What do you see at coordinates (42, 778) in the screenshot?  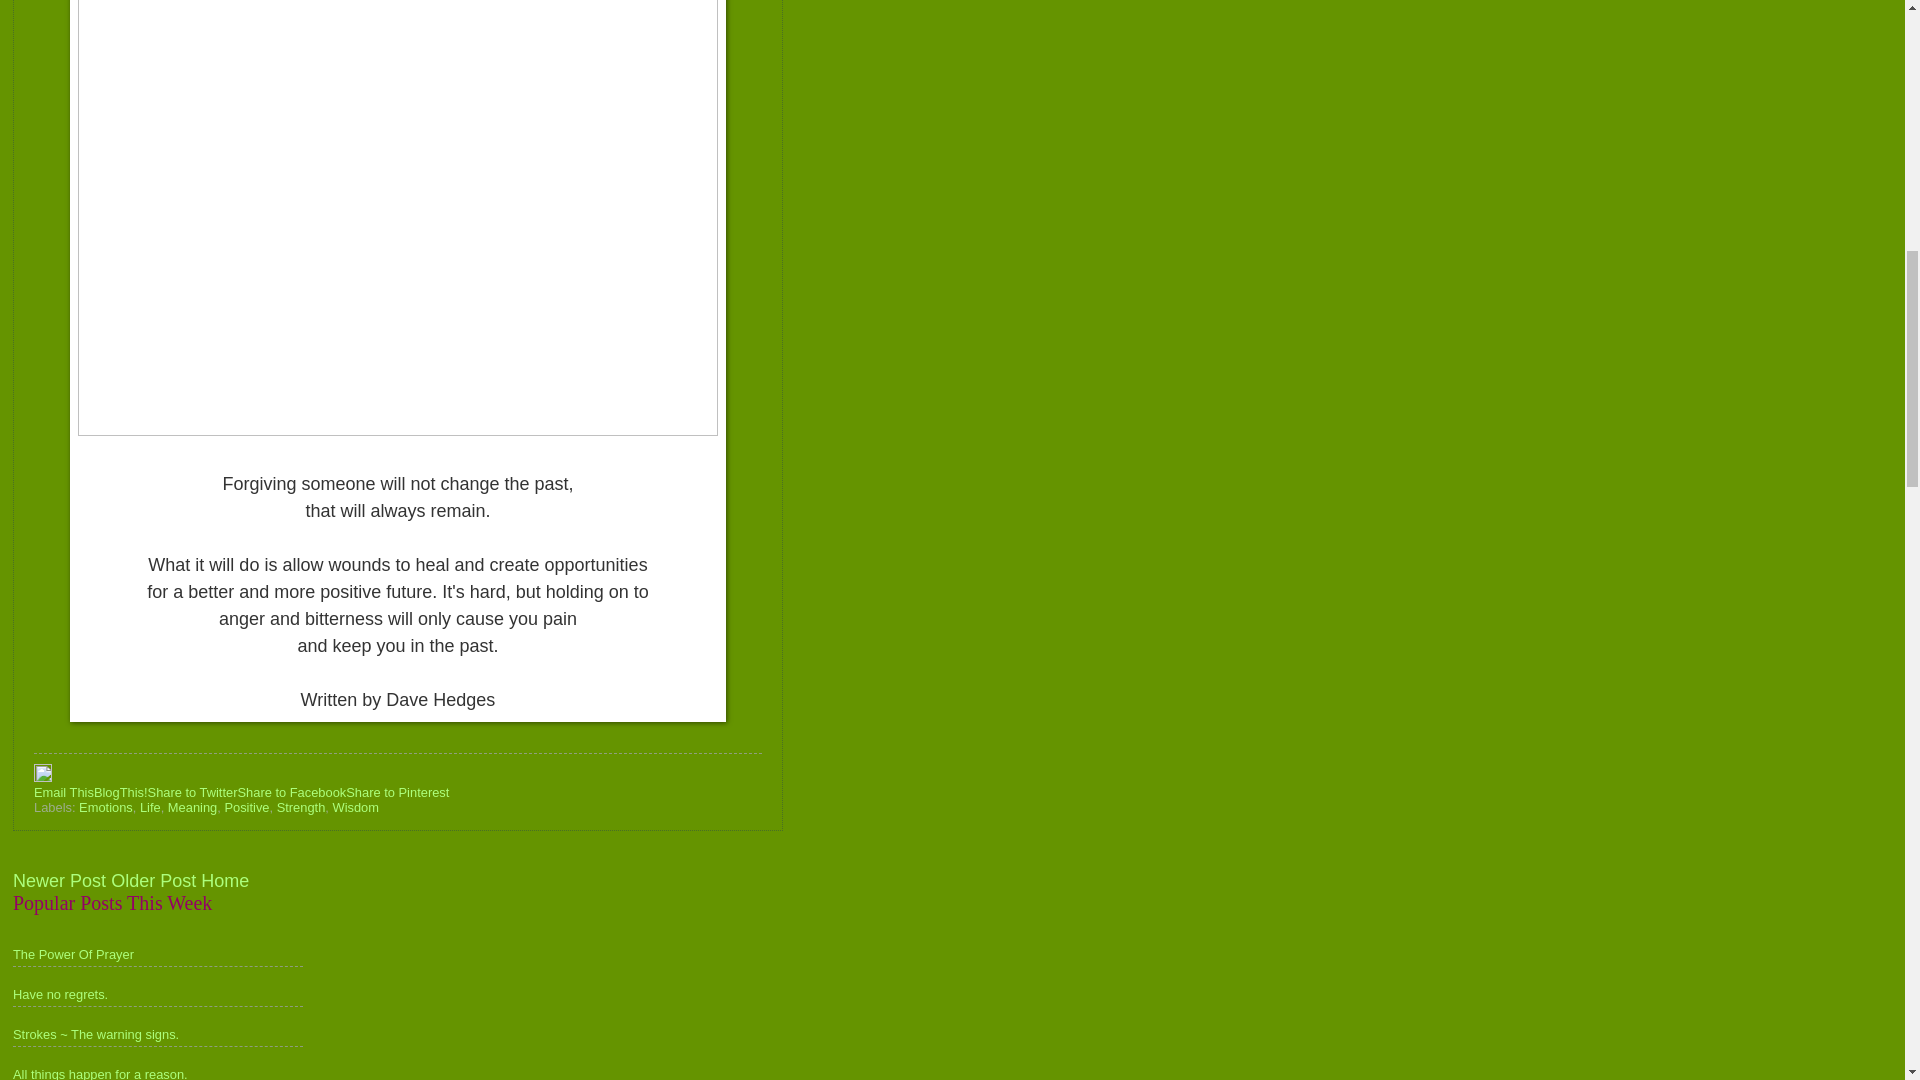 I see `Edit Post` at bounding box center [42, 778].